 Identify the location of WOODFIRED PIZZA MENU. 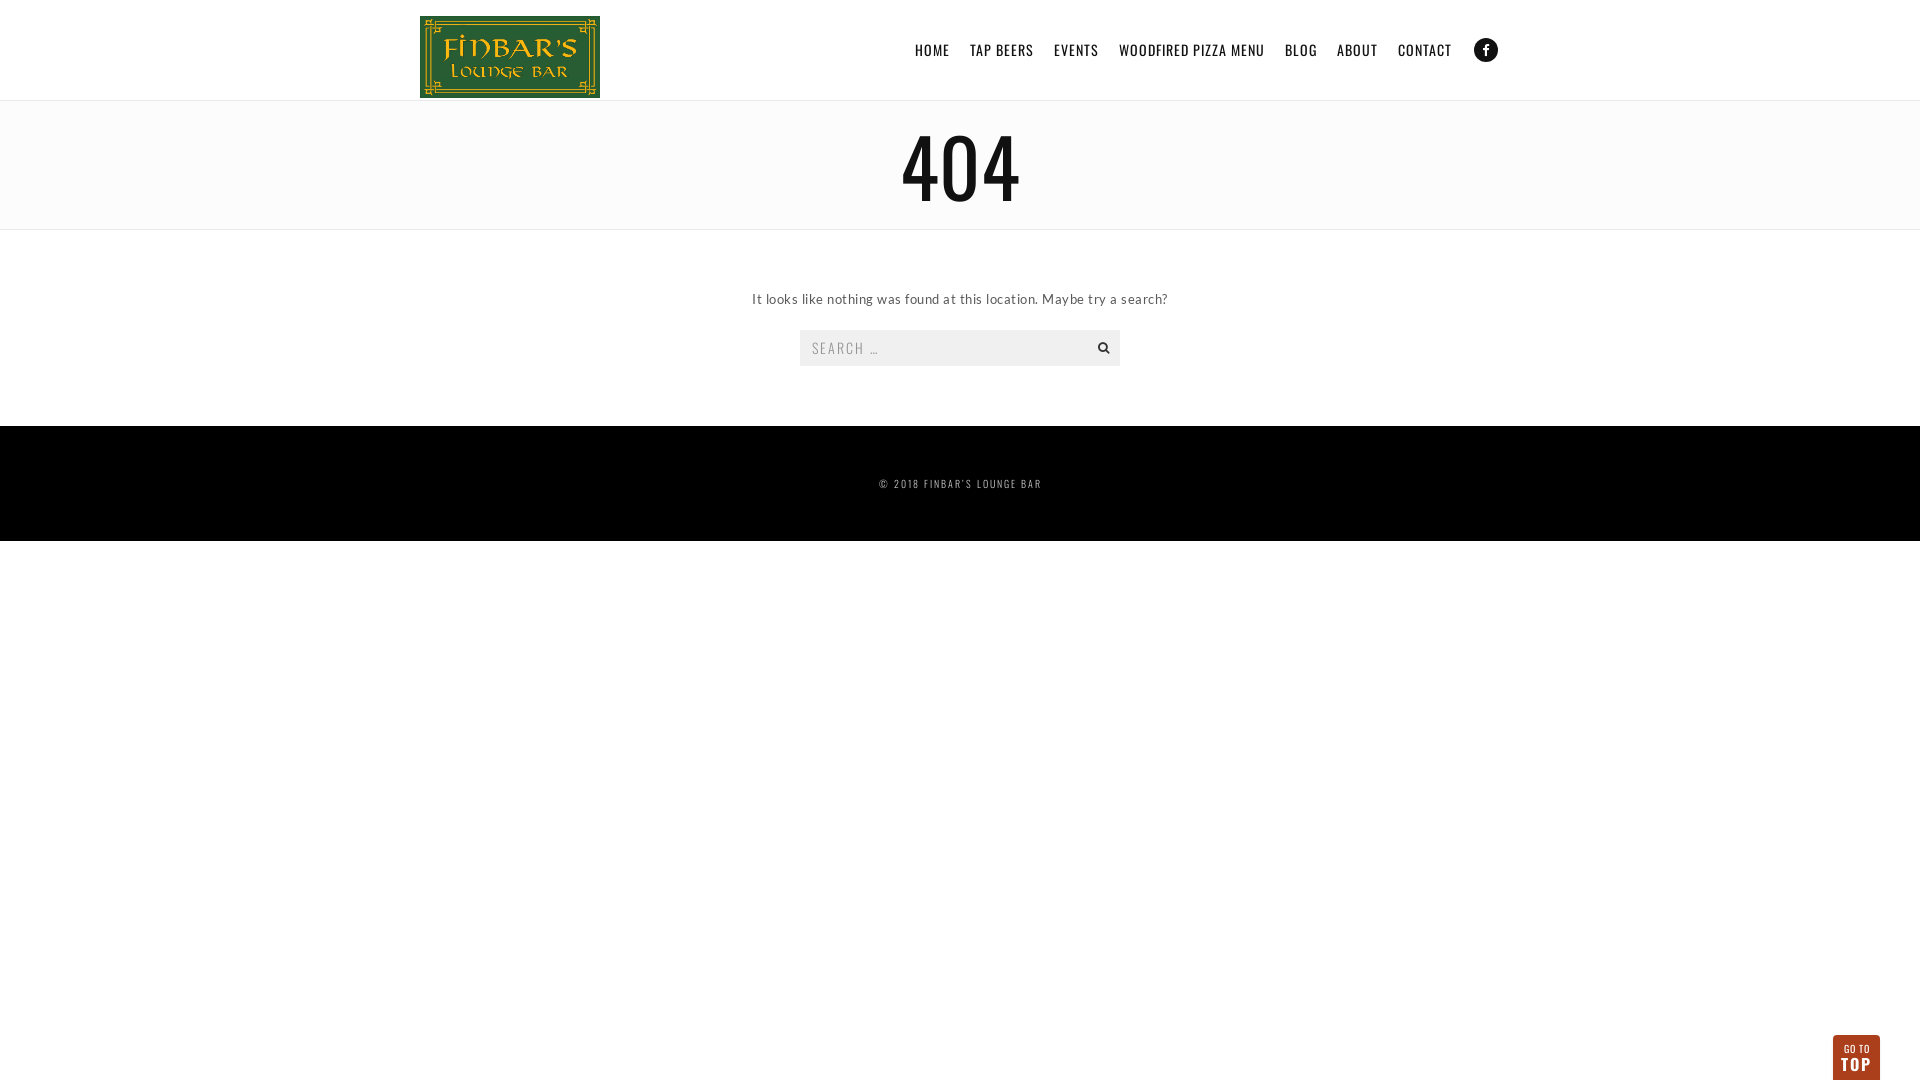
(1192, 50).